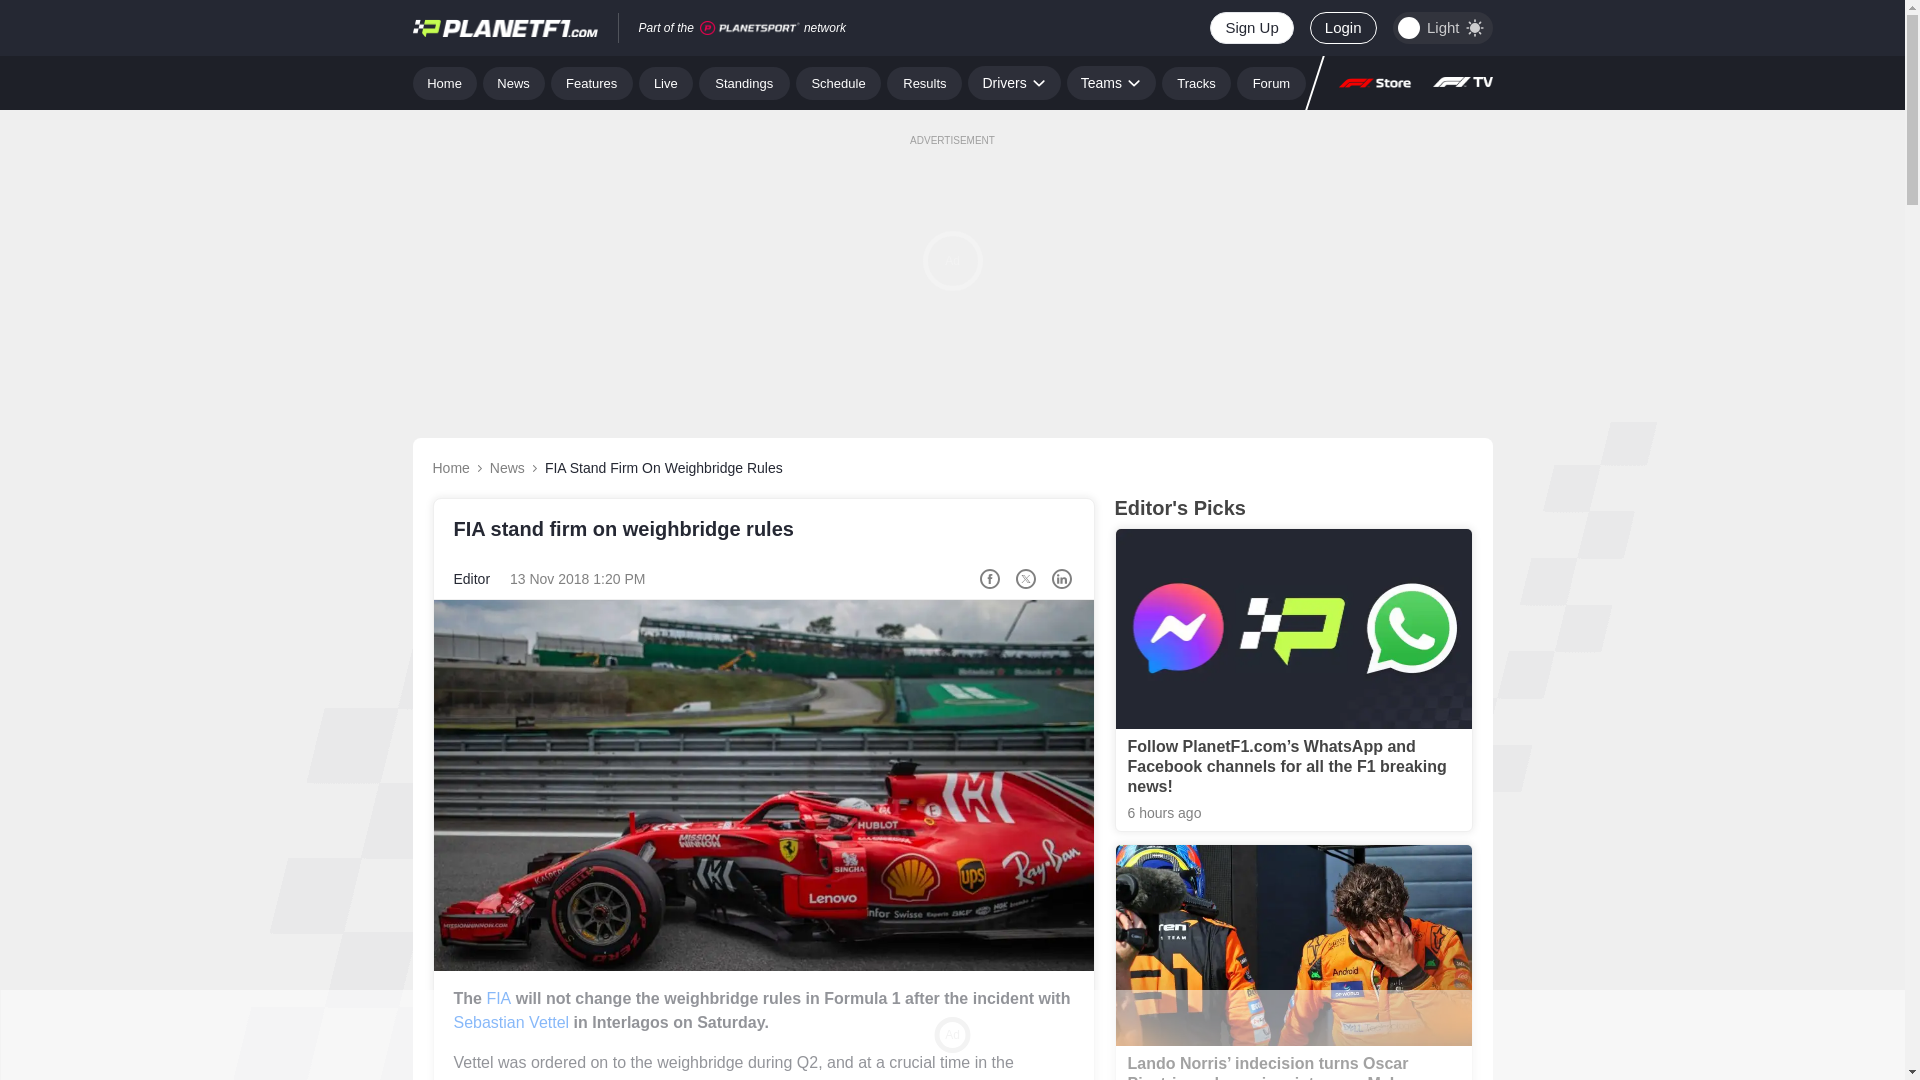 The height and width of the screenshot is (1080, 1920). What do you see at coordinates (514, 82) in the screenshot?
I see `News` at bounding box center [514, 82].